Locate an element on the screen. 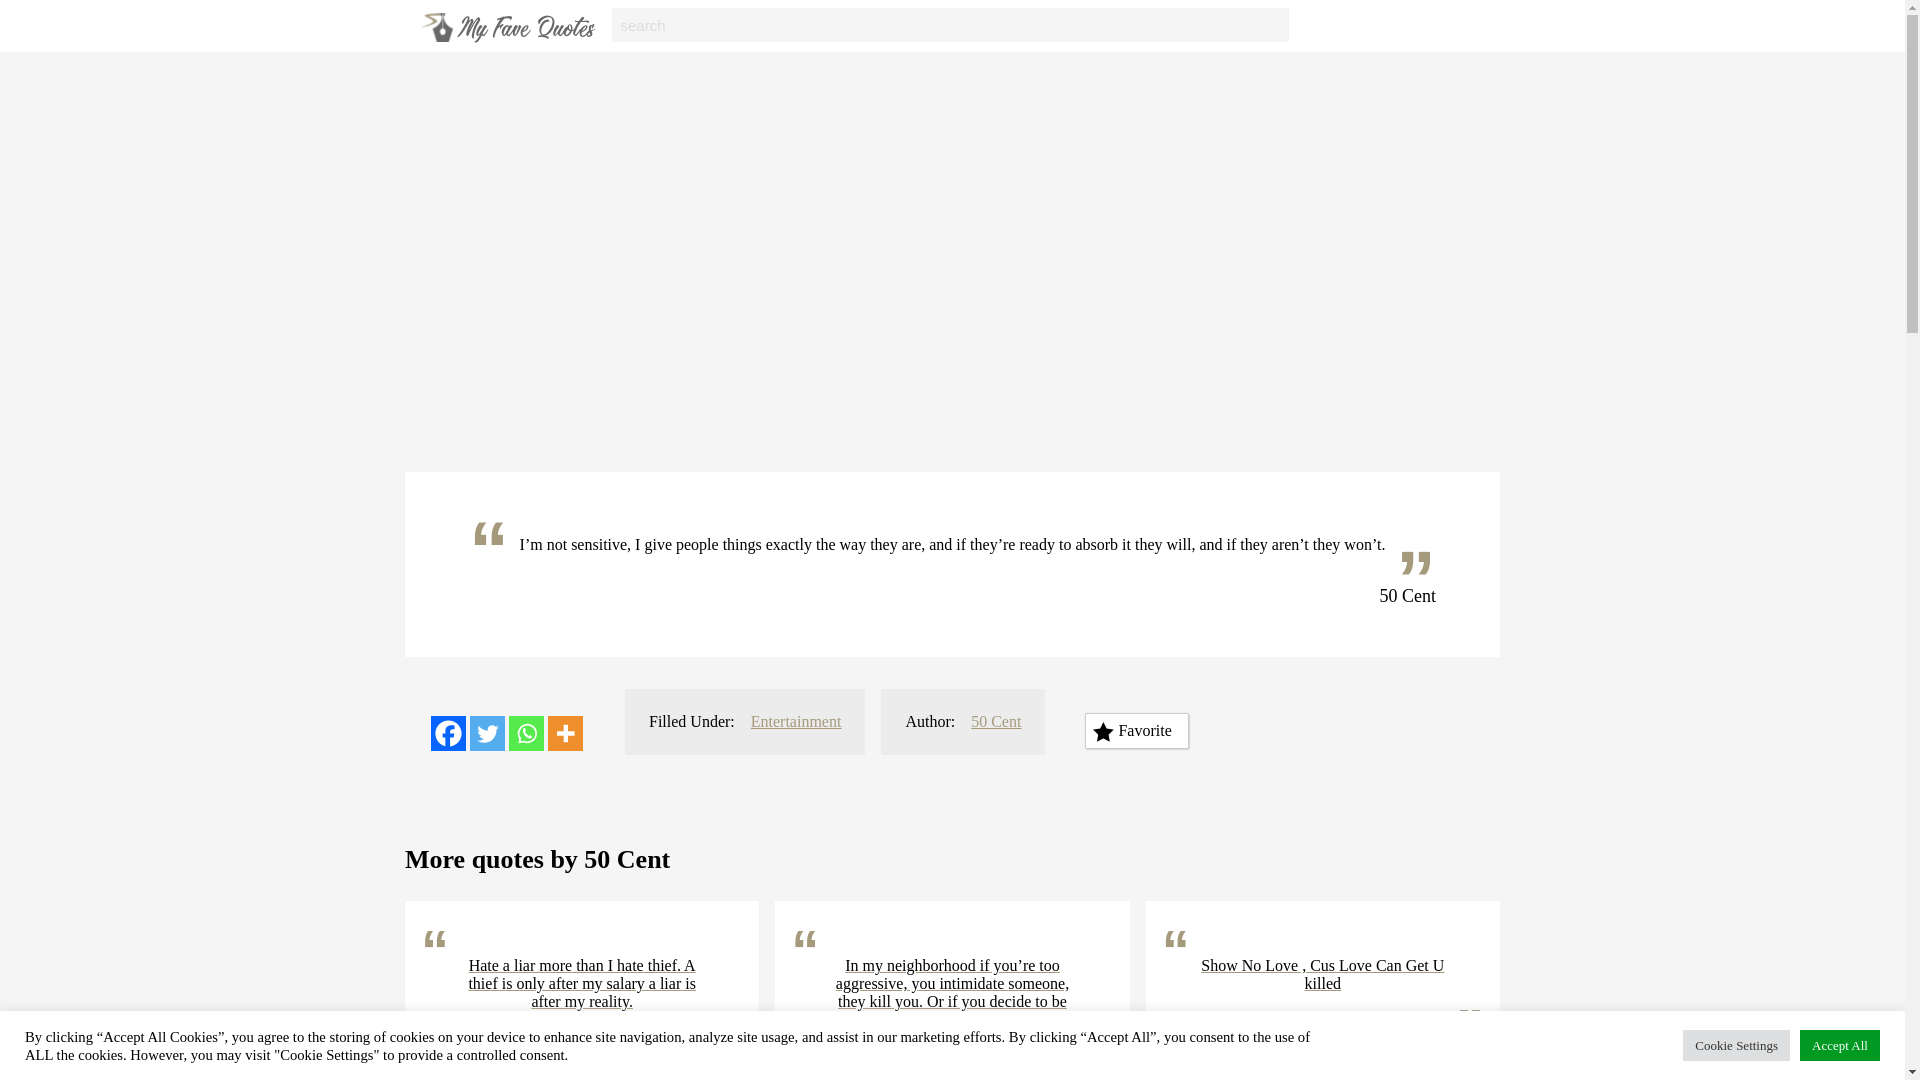 The width and height of the screenshot is (1920, 1080). 50 Cent is located at coordinates (700, 1070).